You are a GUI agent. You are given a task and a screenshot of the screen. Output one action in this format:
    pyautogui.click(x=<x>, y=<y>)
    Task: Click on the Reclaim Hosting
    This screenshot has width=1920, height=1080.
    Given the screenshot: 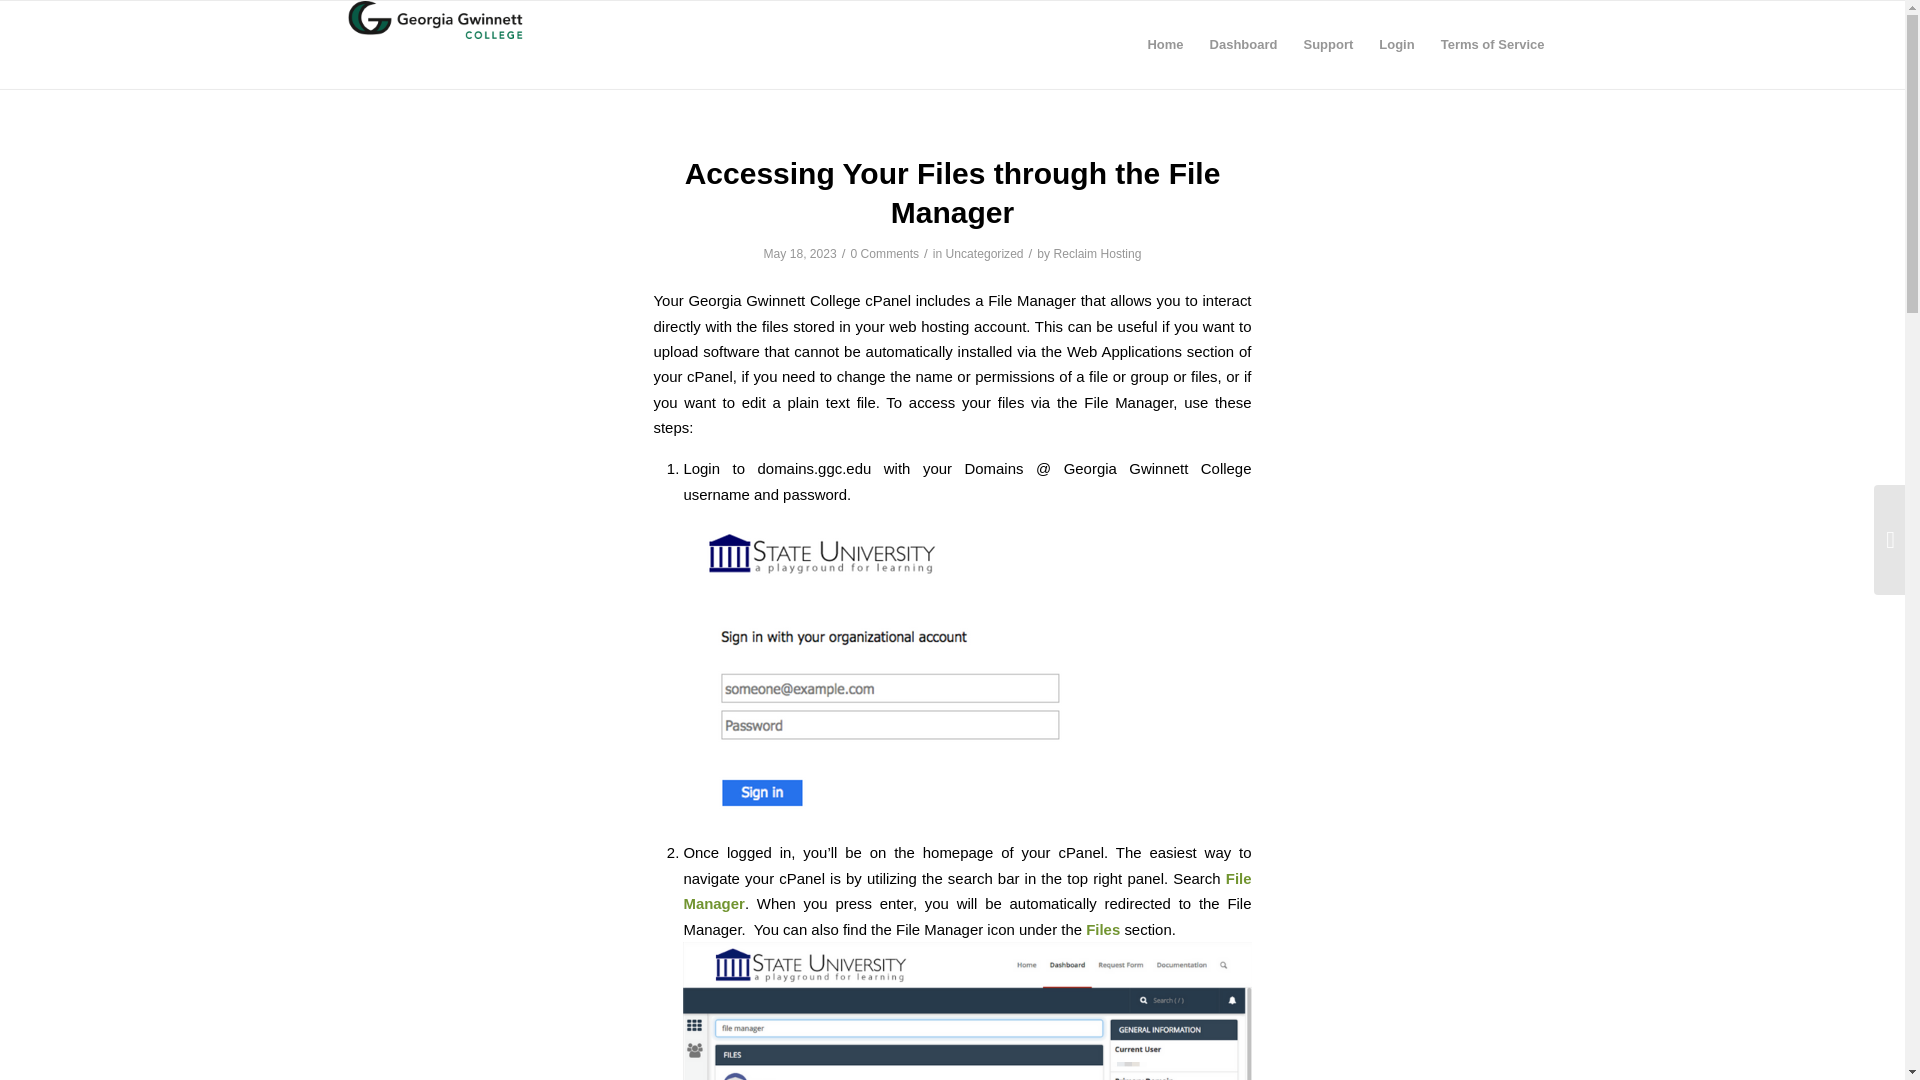 What is the action you would take?
    pyautogui.click(x=1096, y=254)
    